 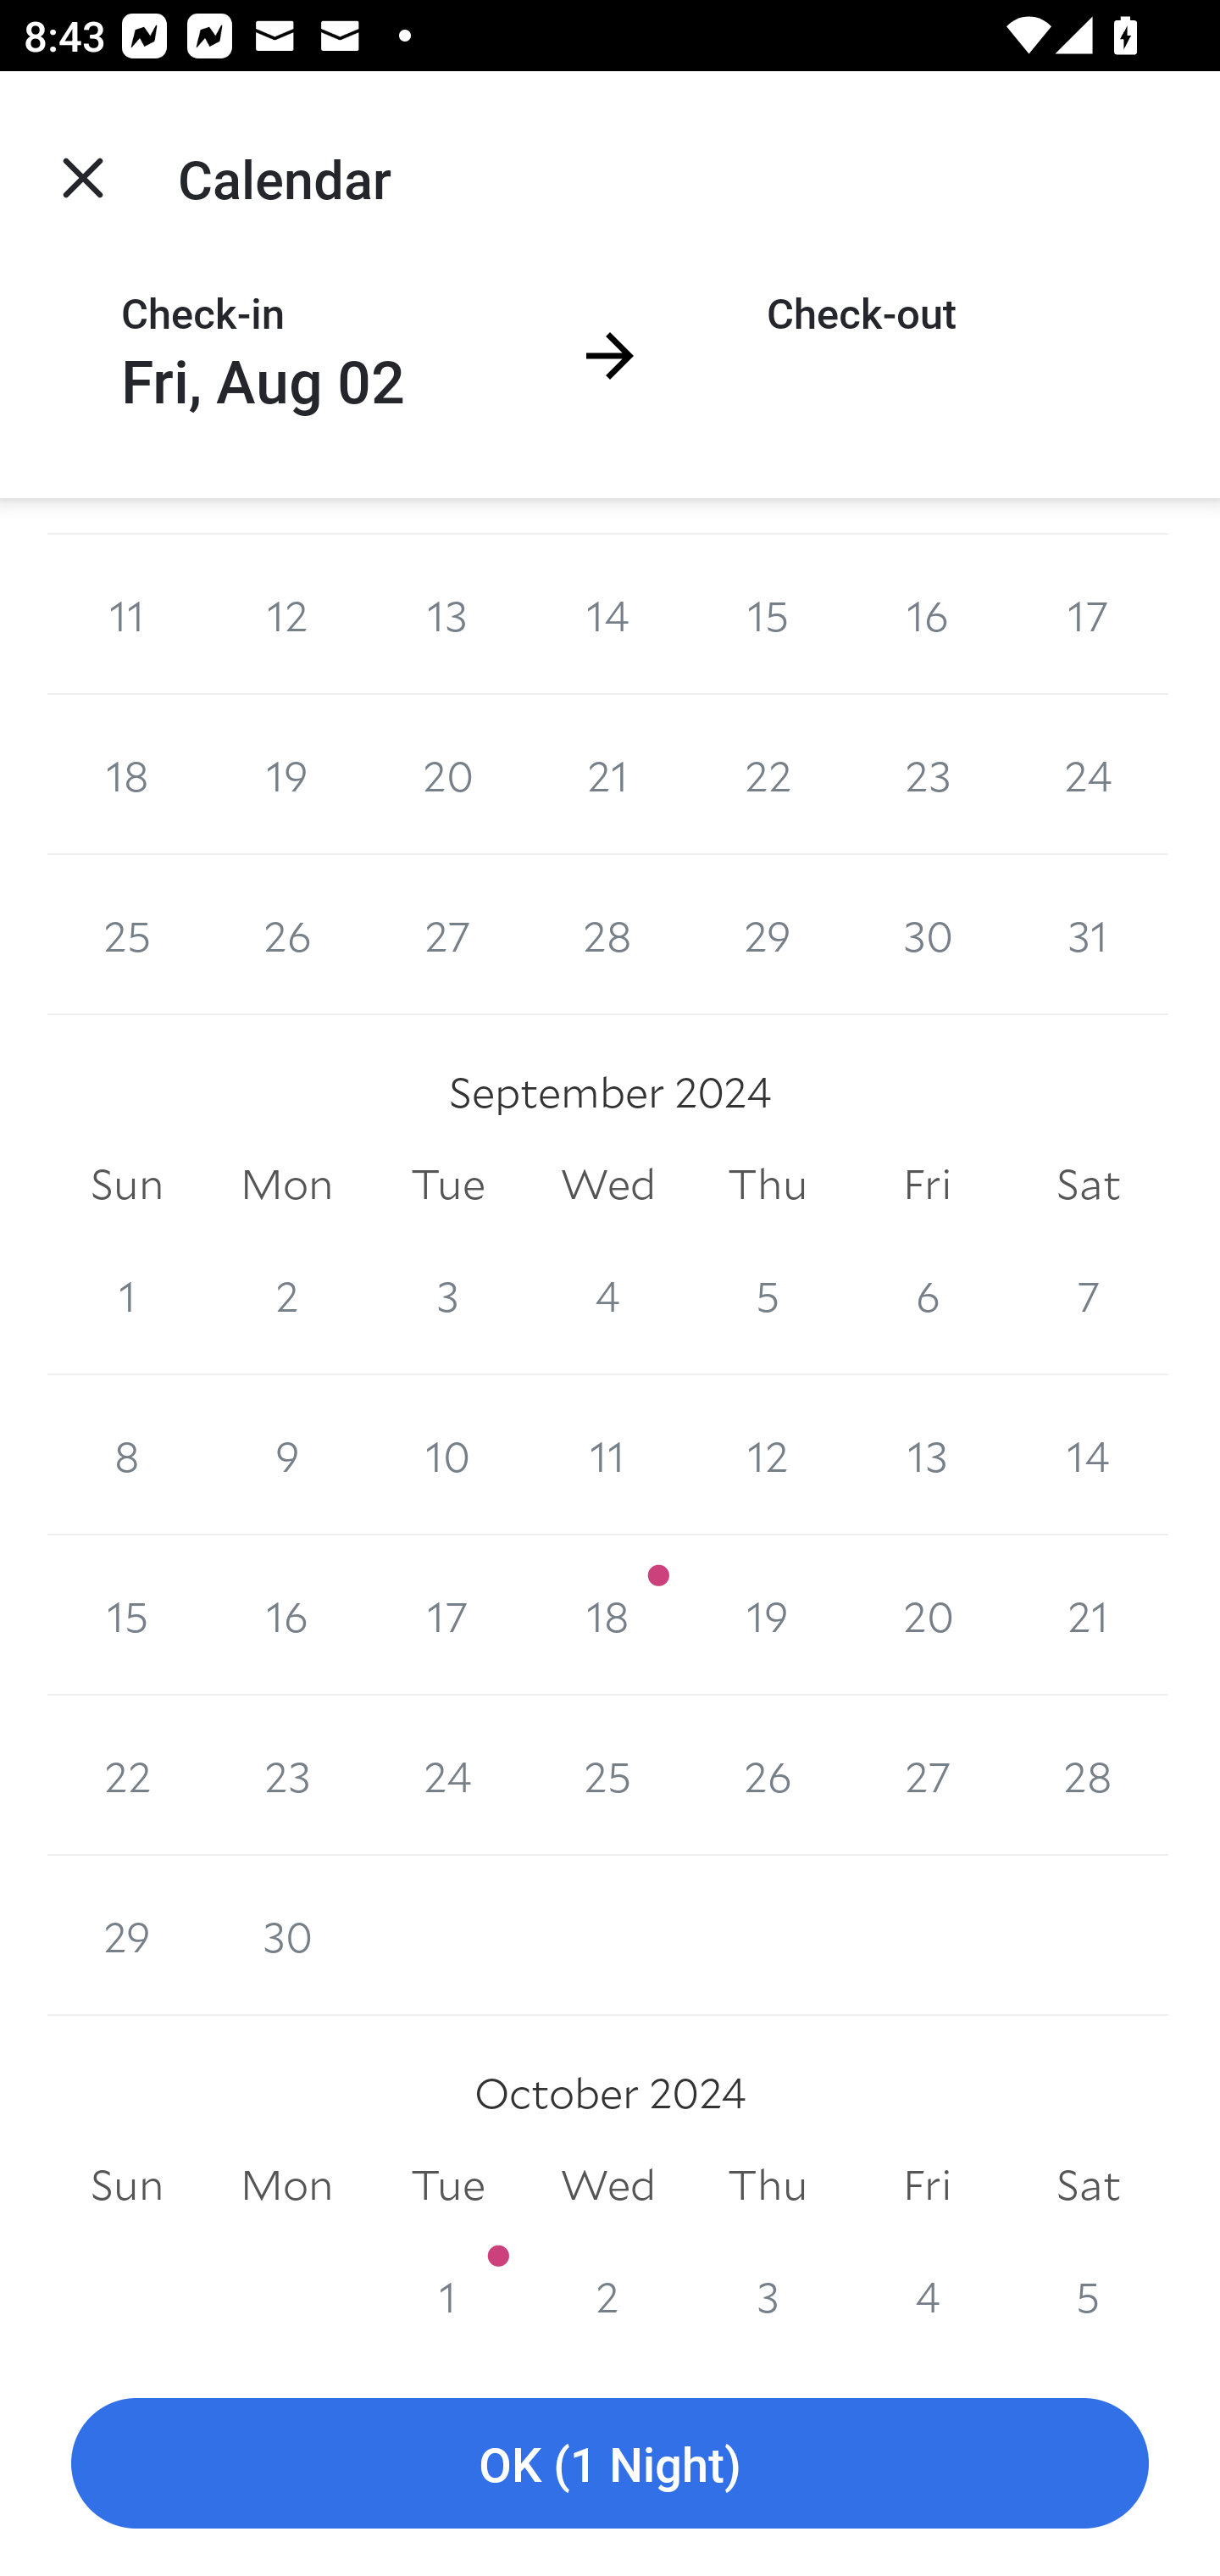 I want to click on 21 21 September 2024, so click(x=1088, y=1615).